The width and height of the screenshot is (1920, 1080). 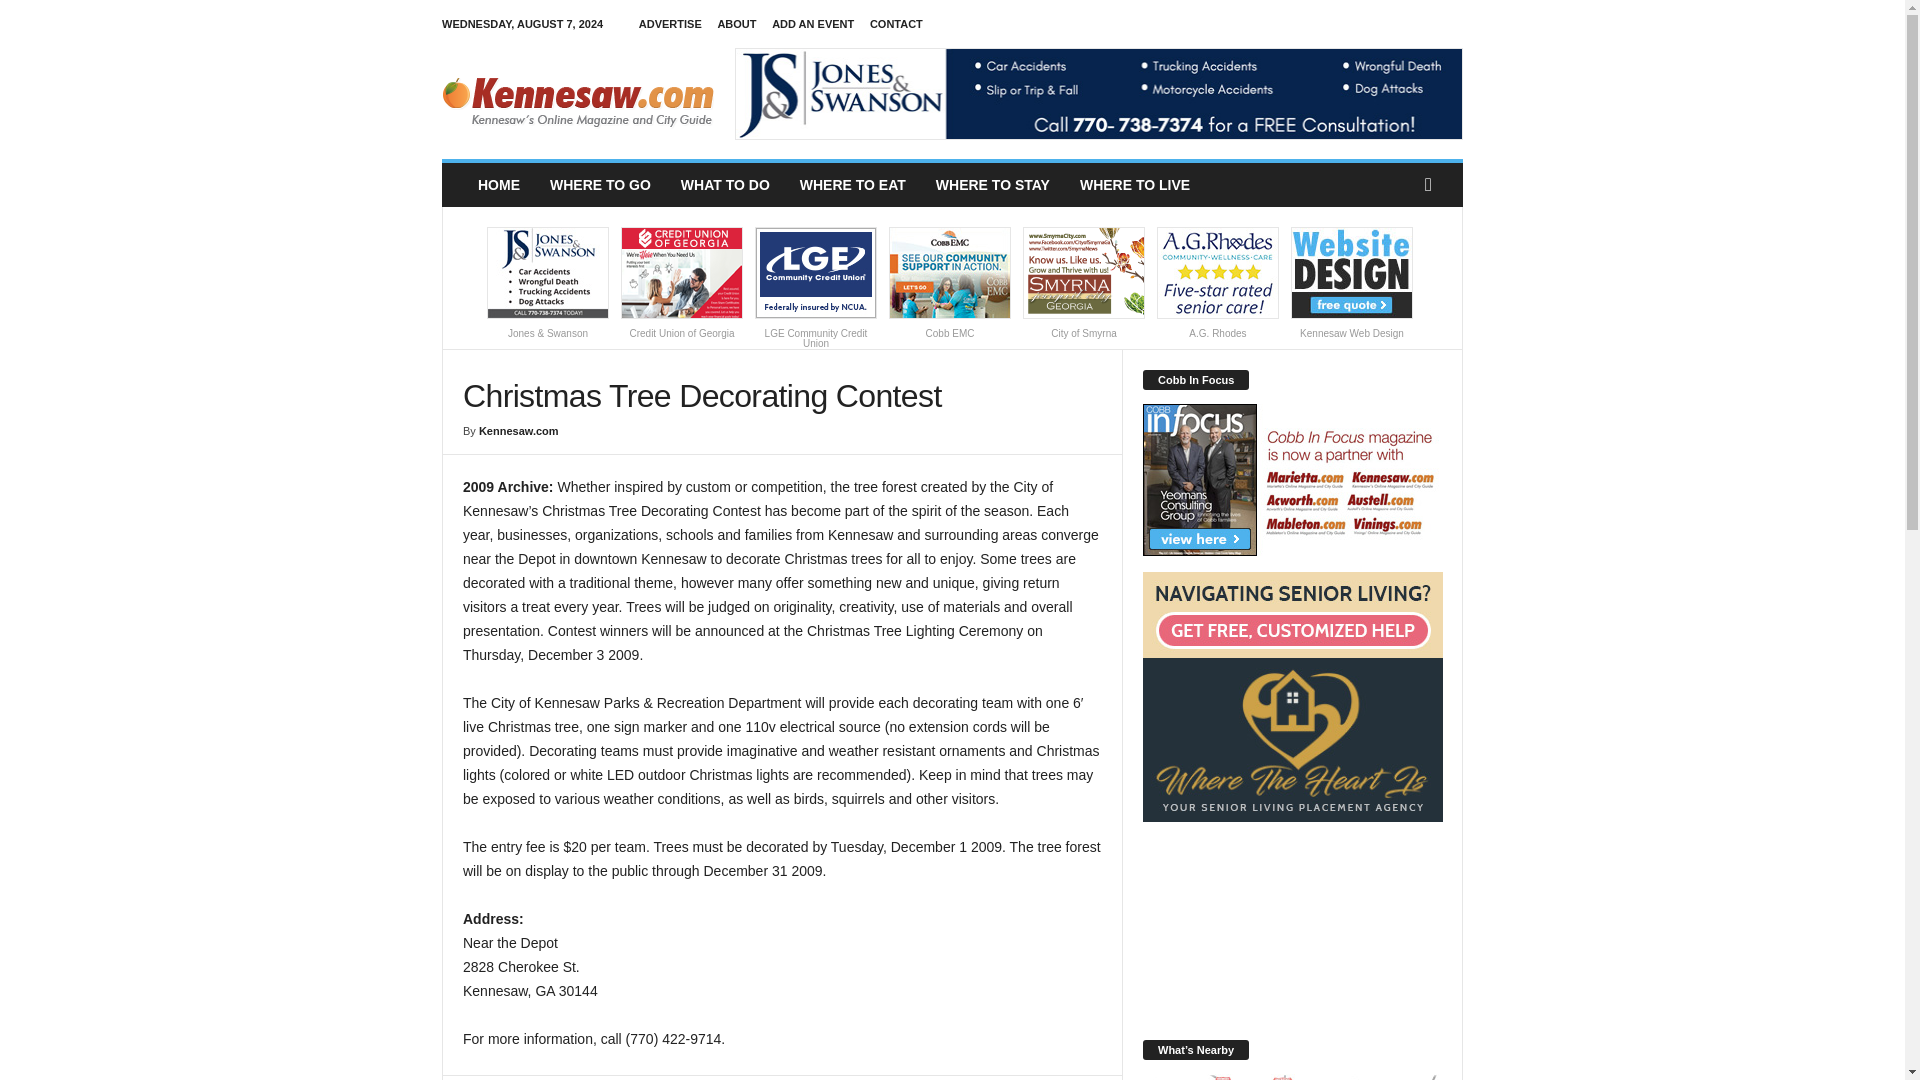 I want to click on ADD AN EVENT, so click(x=812, y=24).